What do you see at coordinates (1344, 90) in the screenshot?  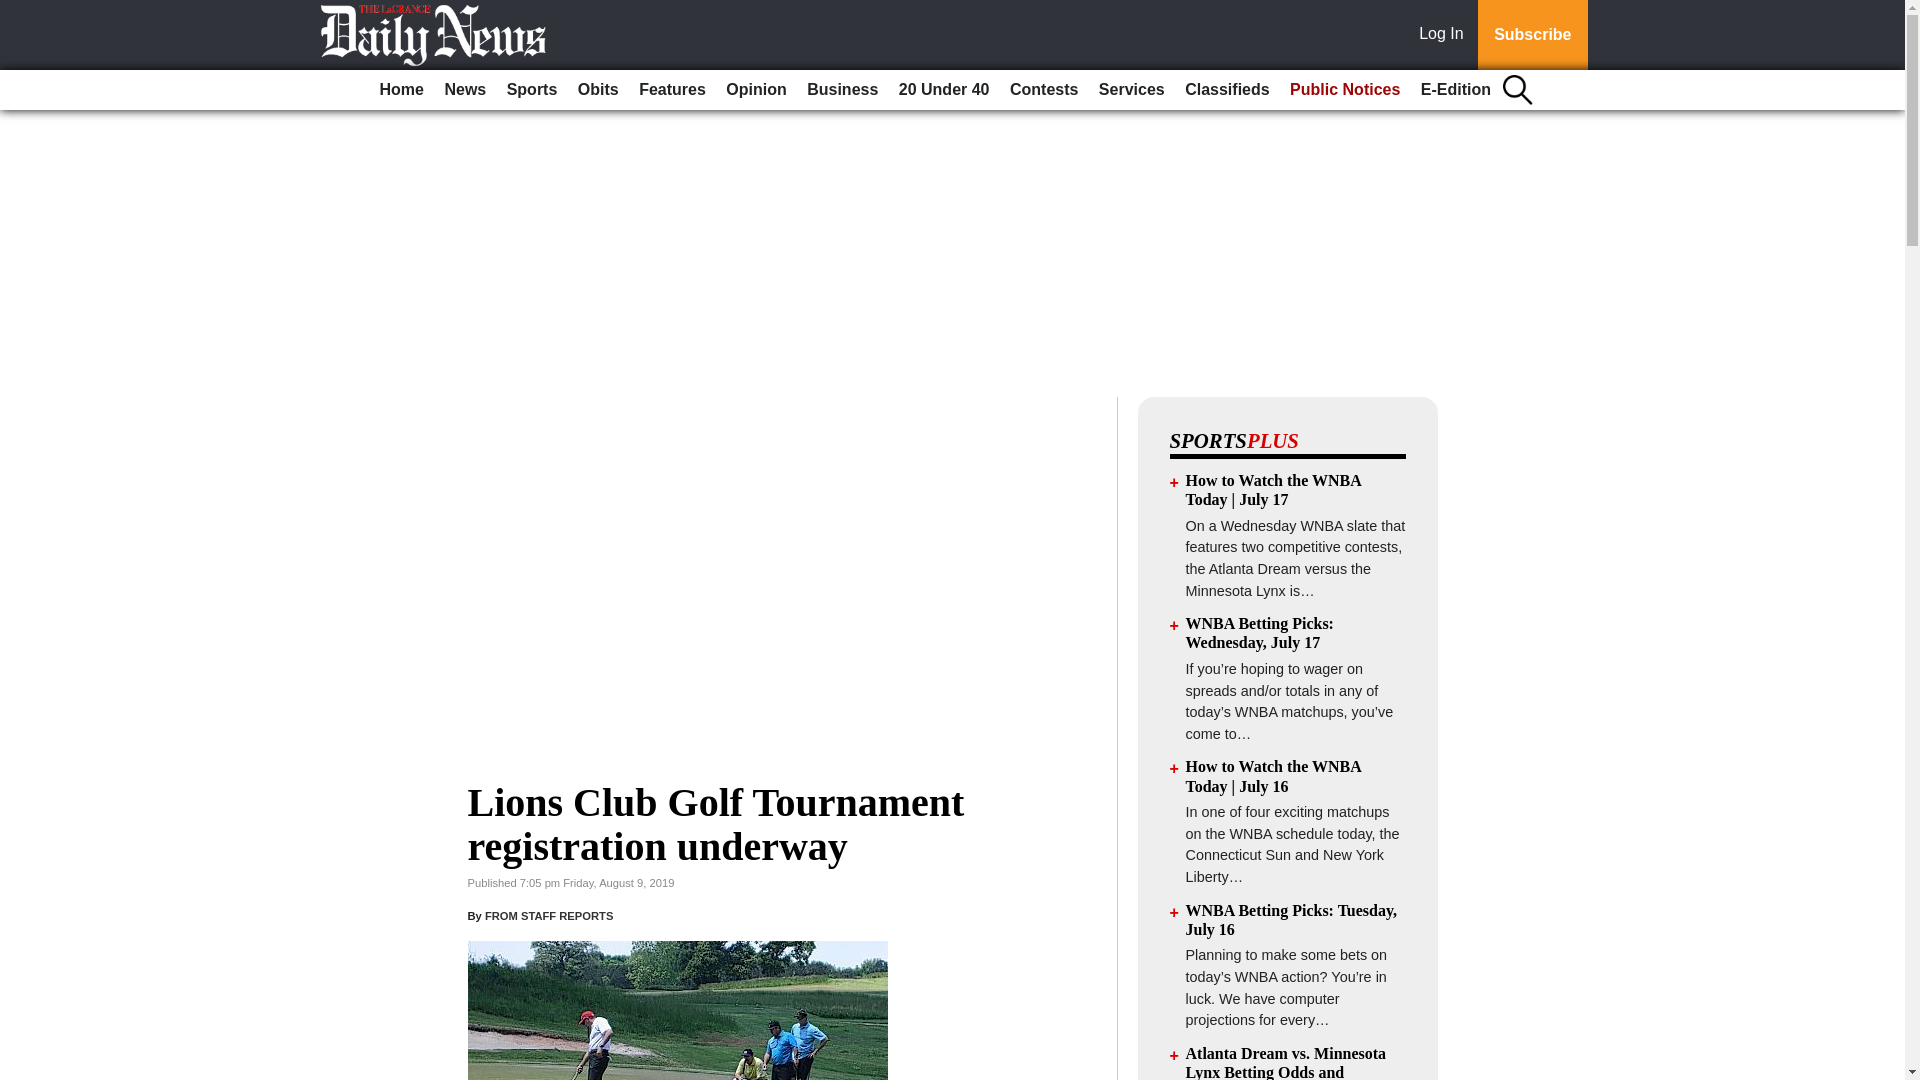 I see `Public Notices` at bounding box center [1344, 90].